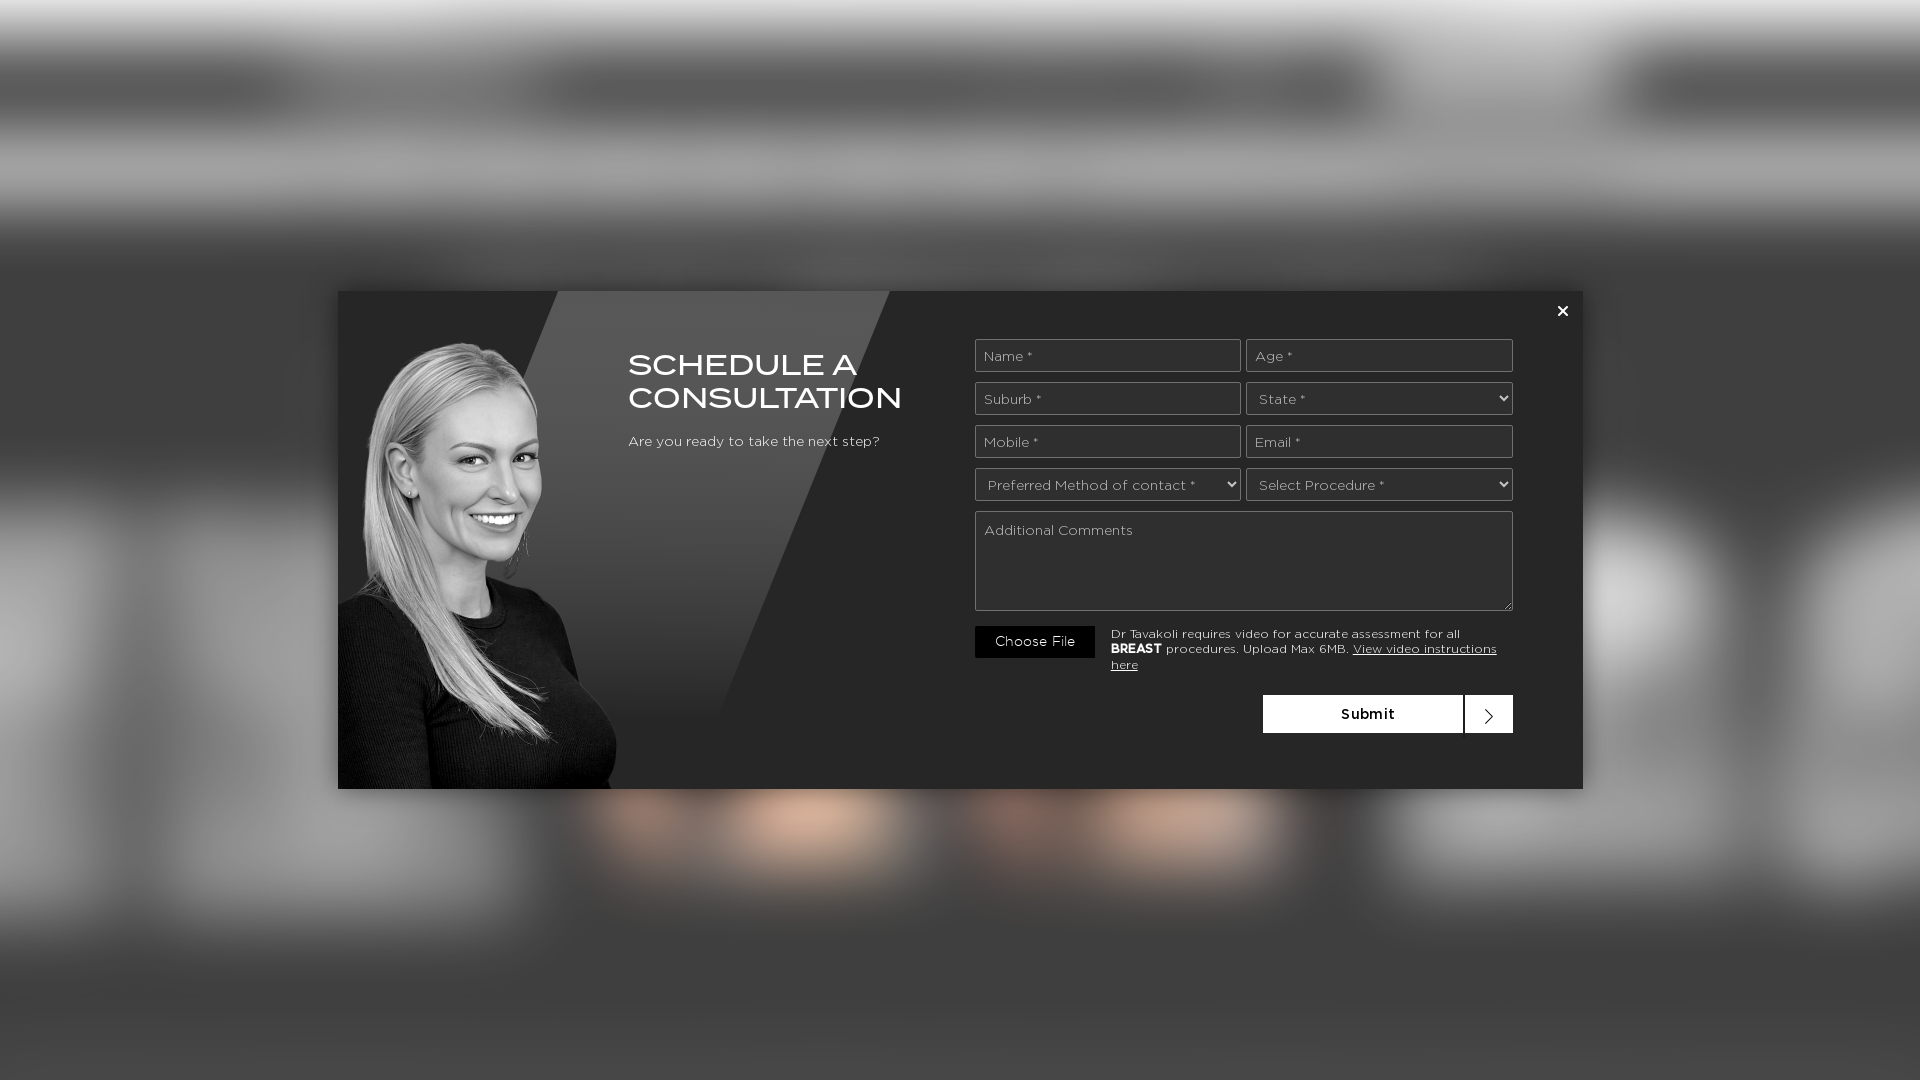 Image resolution: width=1920 pixels, height=1080 pixels. Describe the element at coordinates (1261, 78) in the screenshot. I see `English` at that location.